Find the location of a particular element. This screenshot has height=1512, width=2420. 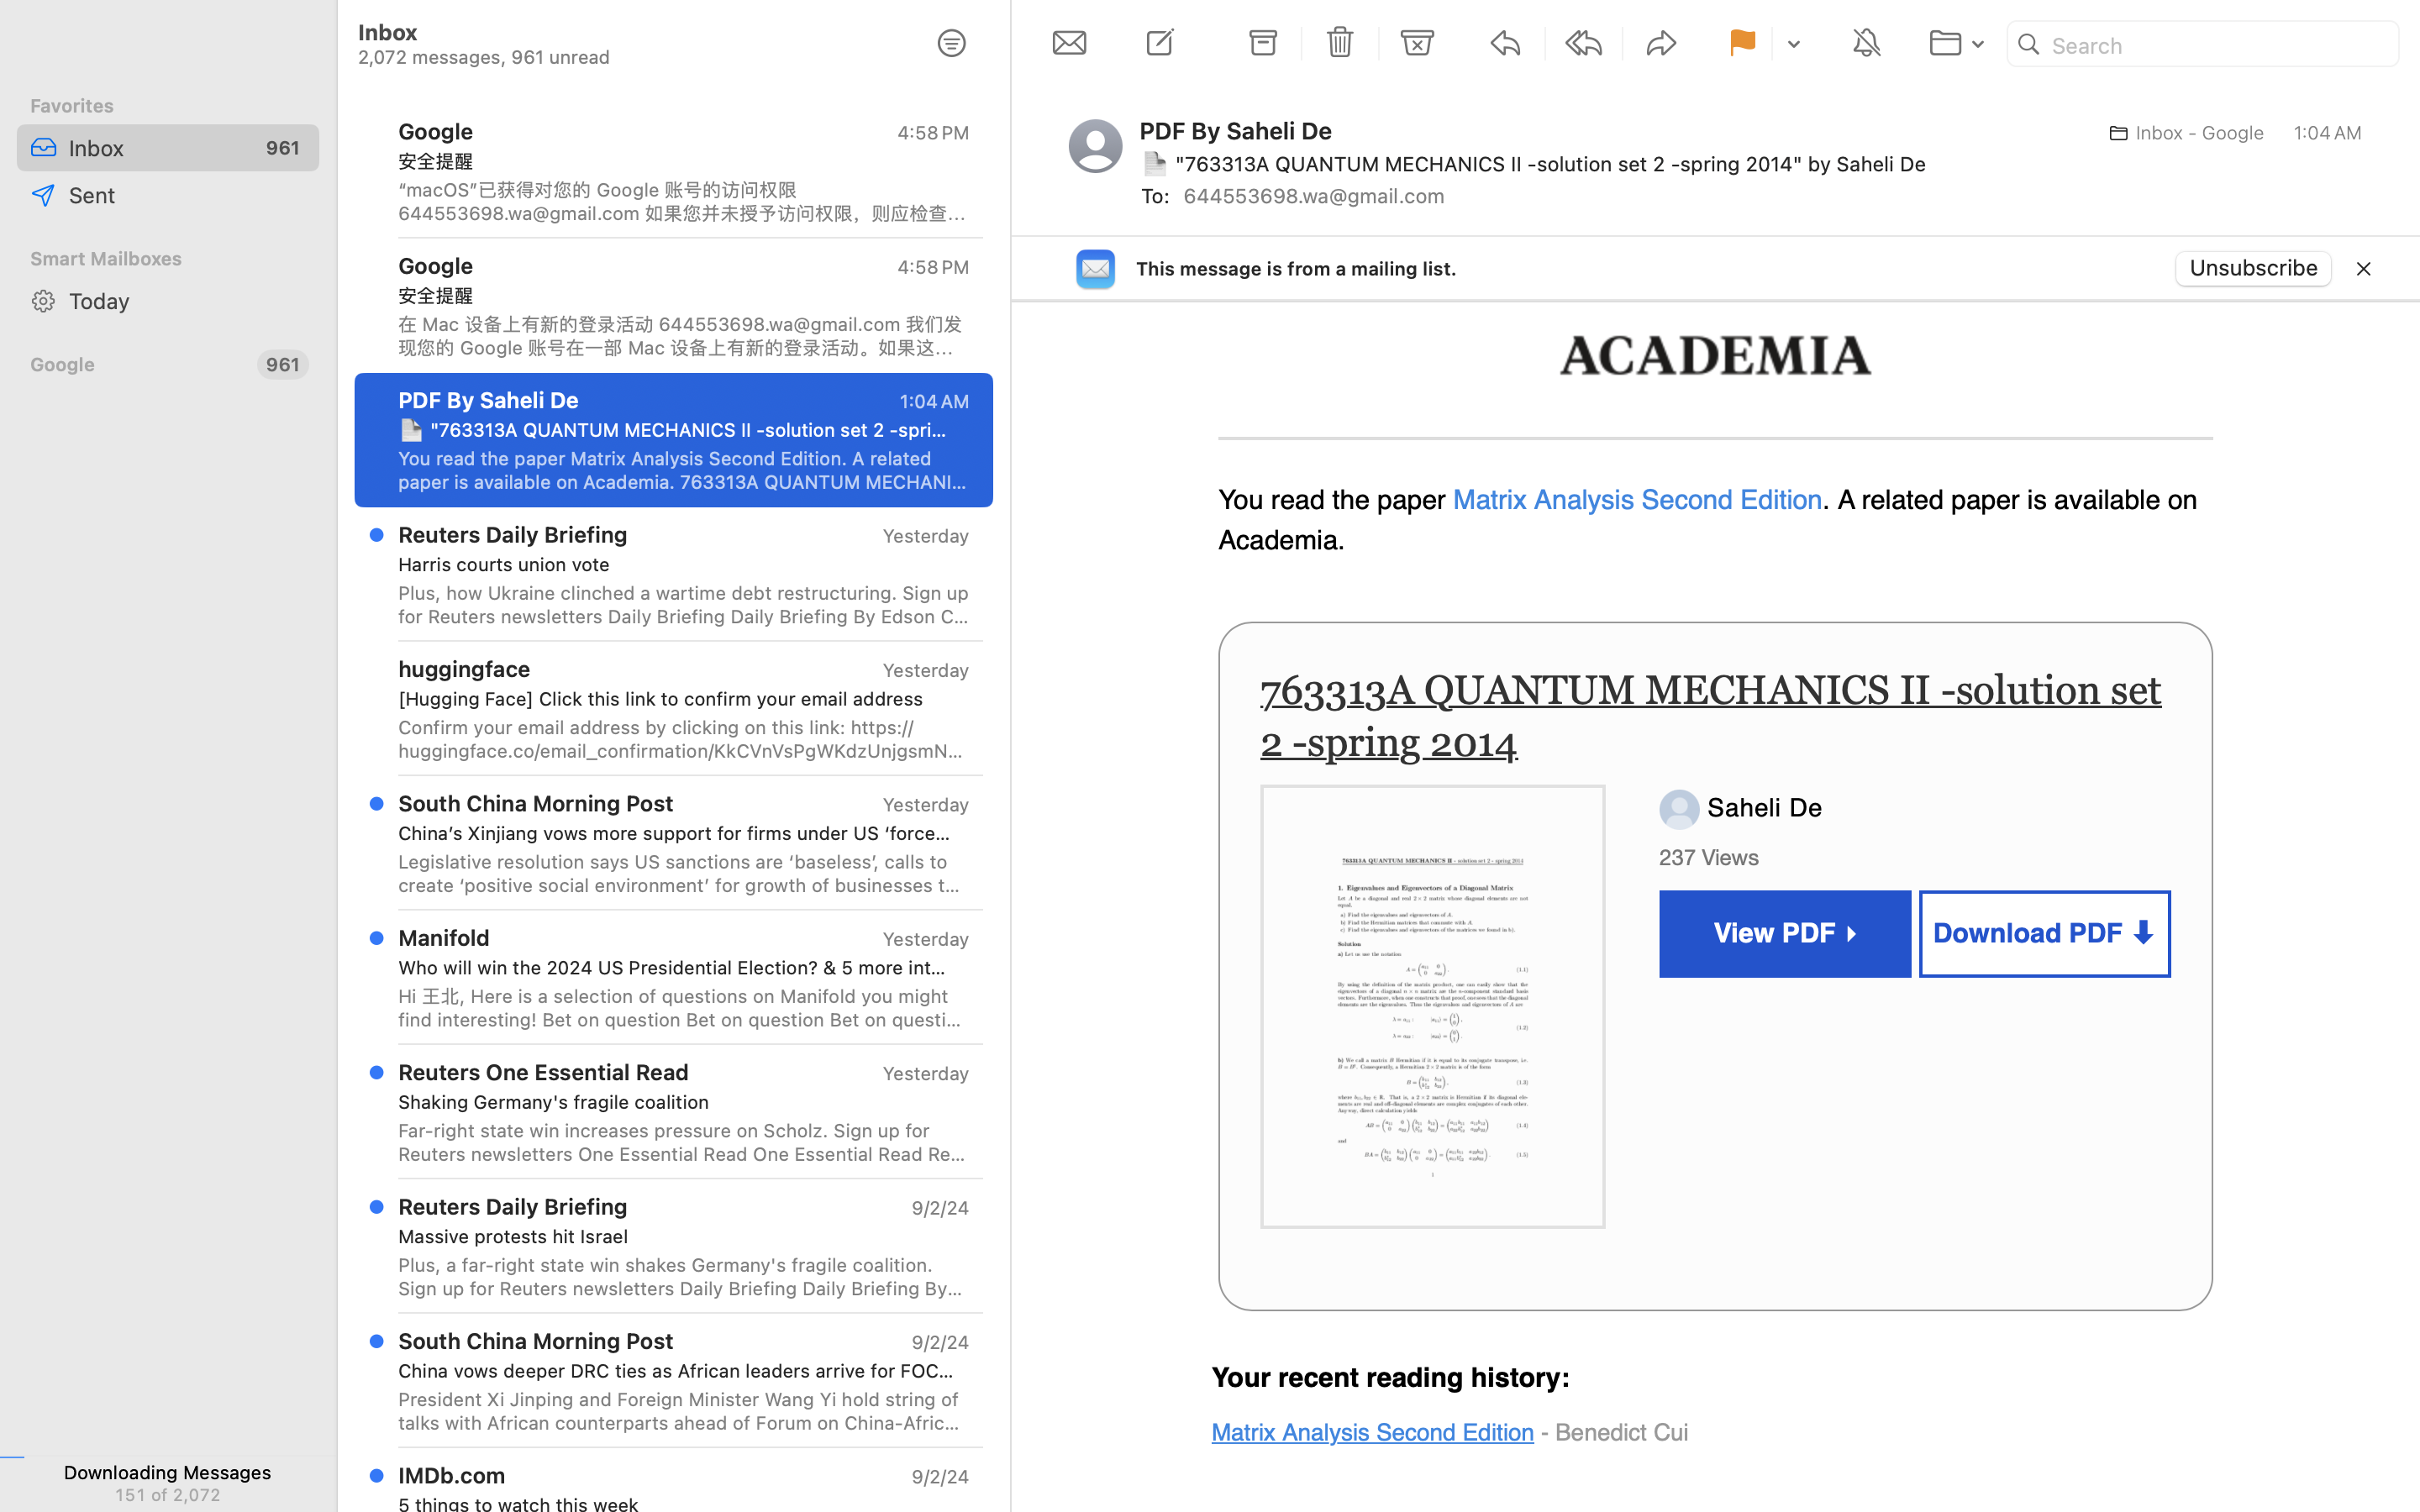

Hi 王北, Here is a selection of questions on Manifold you might find interesting! Bet on question Bet on question Bet on question Bet on question Bet on question Bet on question 🔎 Explore Manifold This e-mail has been sent to 王北, click here to unsubscribe from this type of notification. is located at coordinates (684, 1008).